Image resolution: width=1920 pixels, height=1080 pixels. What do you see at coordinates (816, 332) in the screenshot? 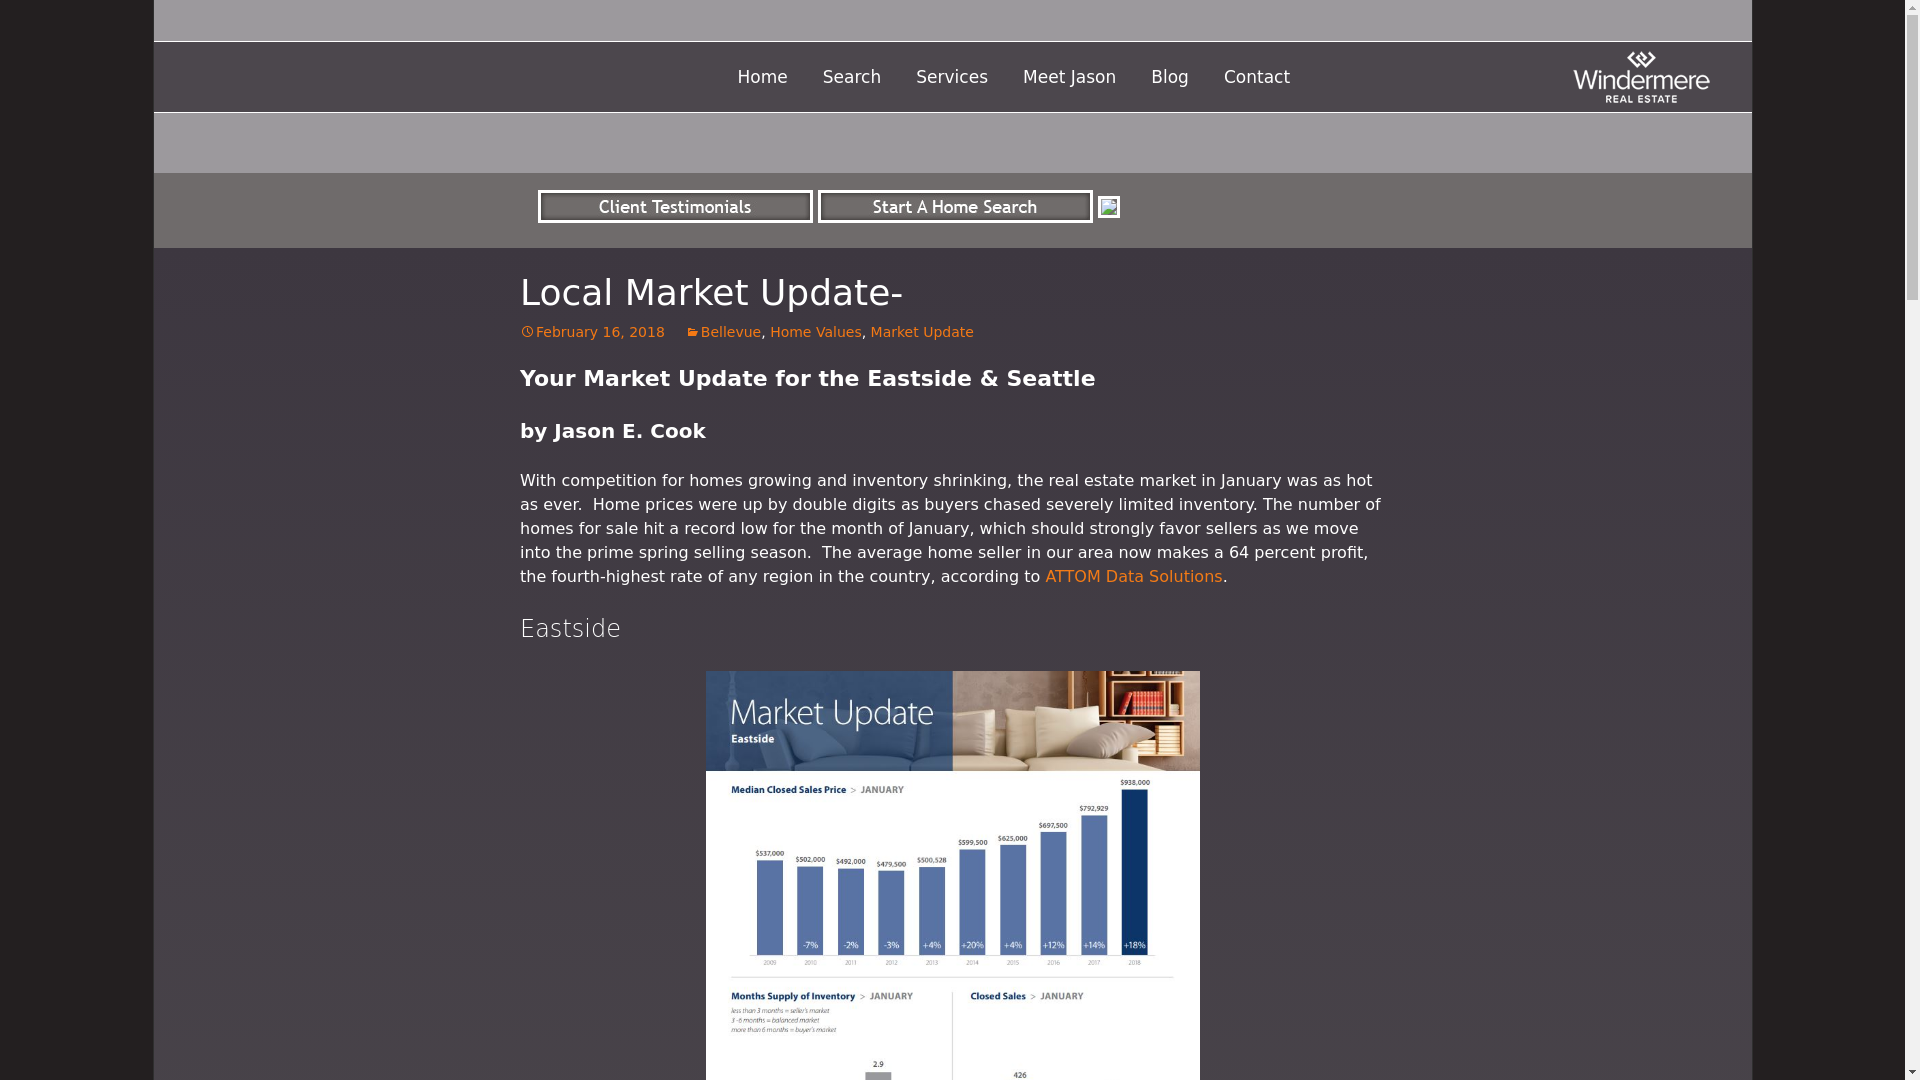
I see `Home Values` at bounding box center [816, 332].